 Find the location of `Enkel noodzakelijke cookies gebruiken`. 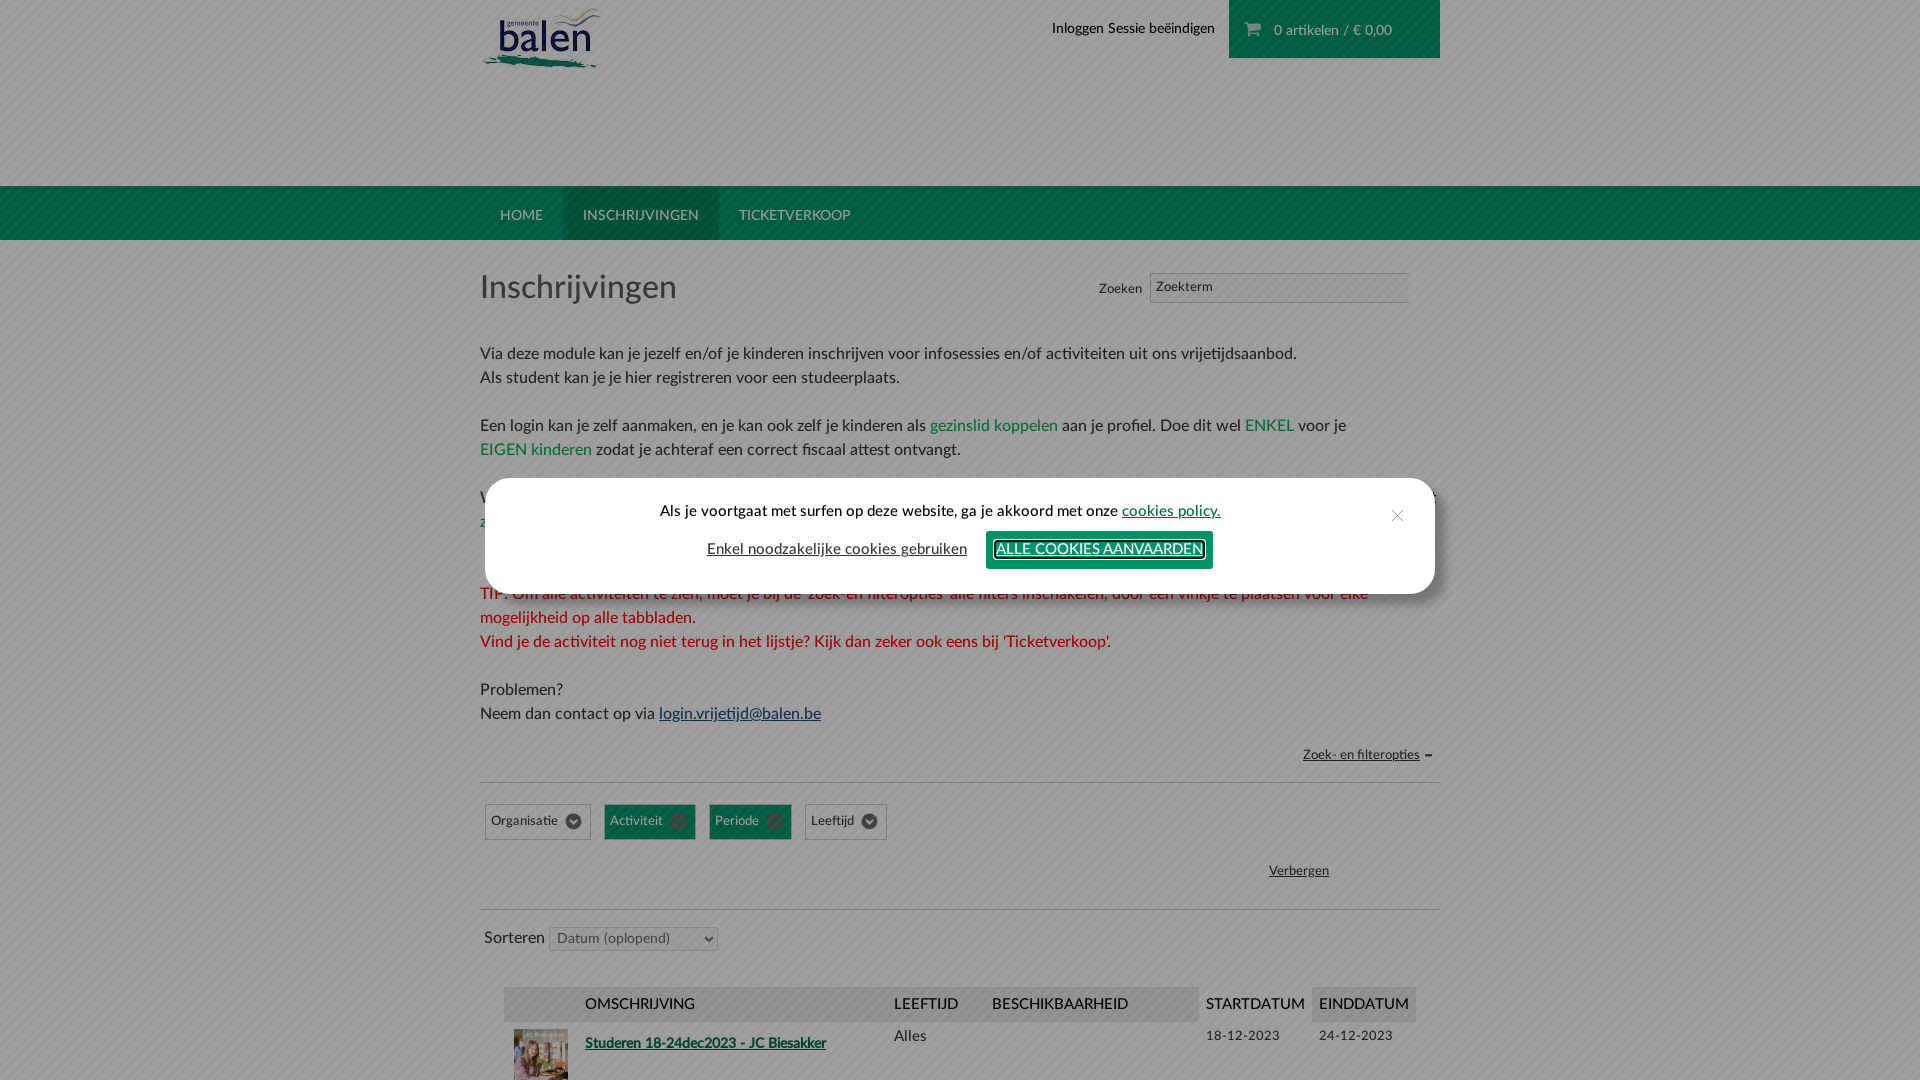

Enkel noodzakelijke cookies gebruiken is located at coordinates (837, 550).